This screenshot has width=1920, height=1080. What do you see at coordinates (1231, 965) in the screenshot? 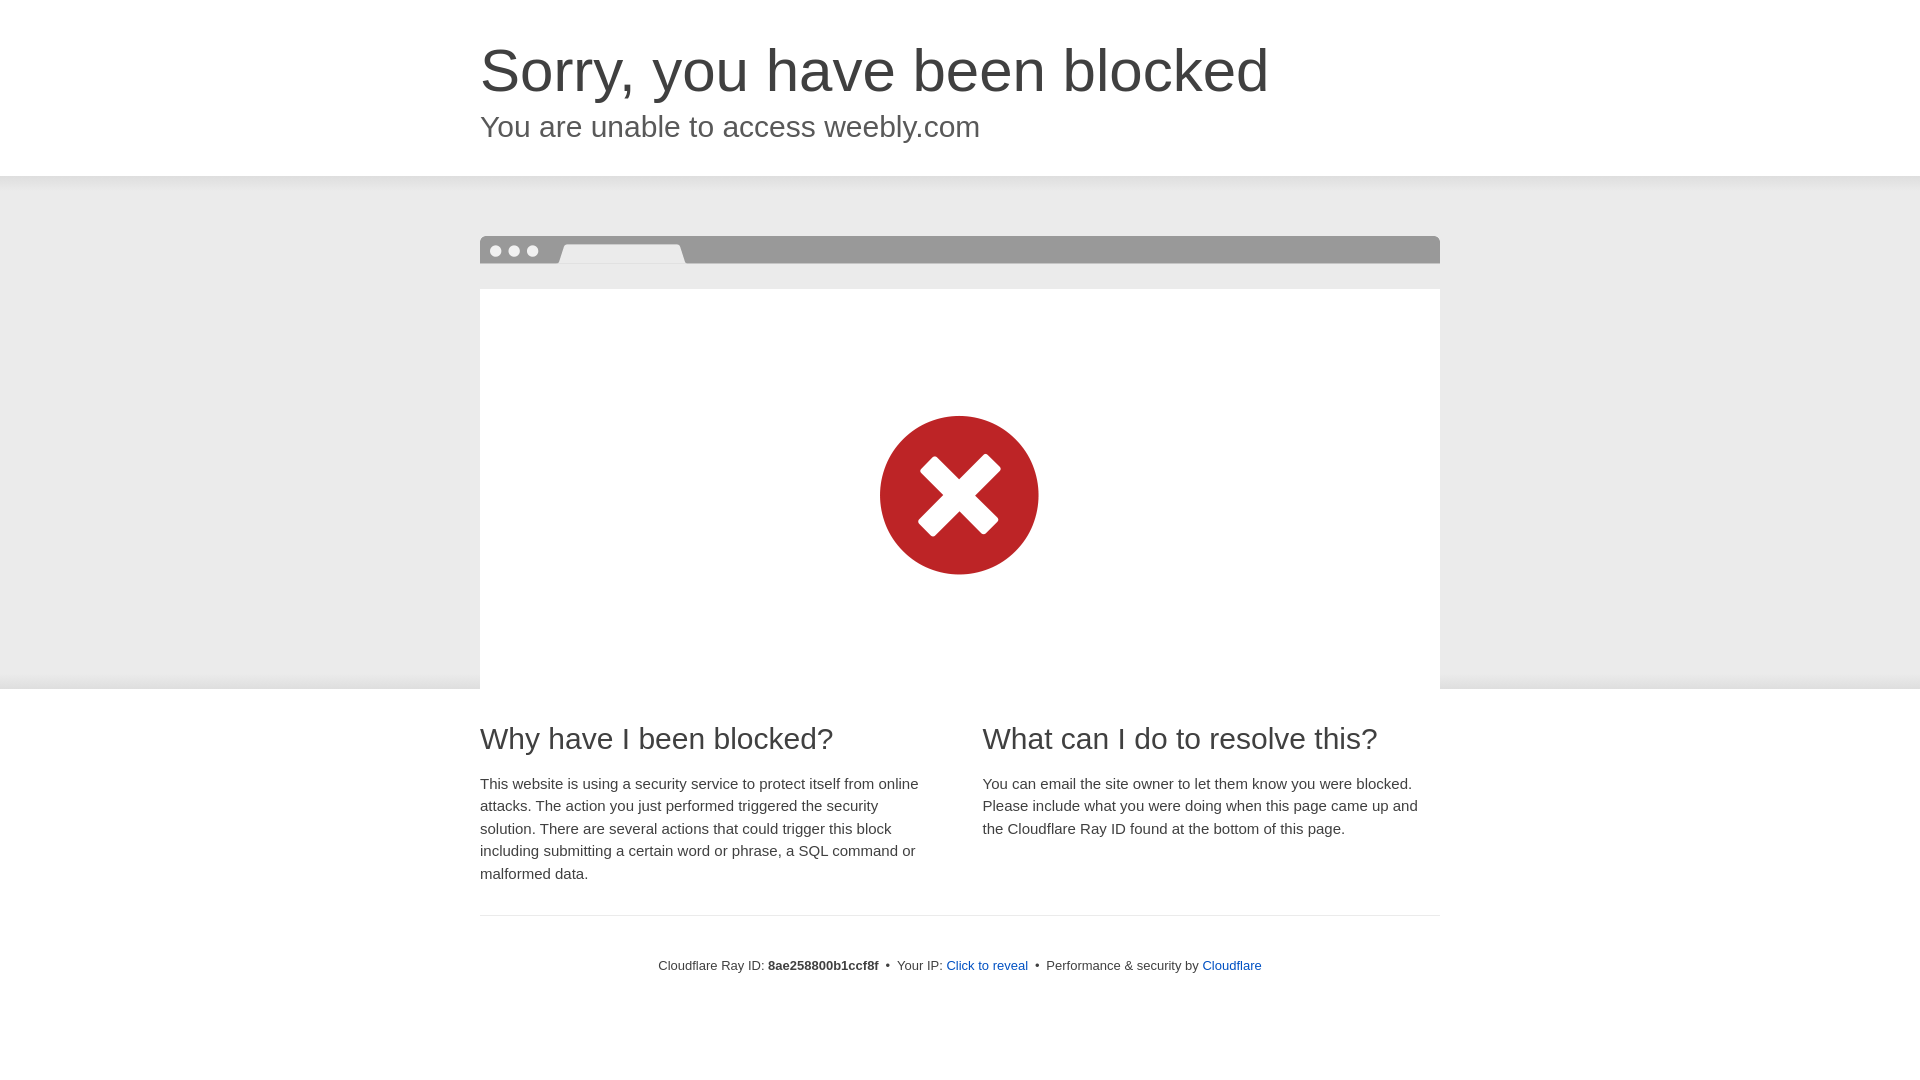
I see `Cloudflare` at bounding box center [1231, 965].